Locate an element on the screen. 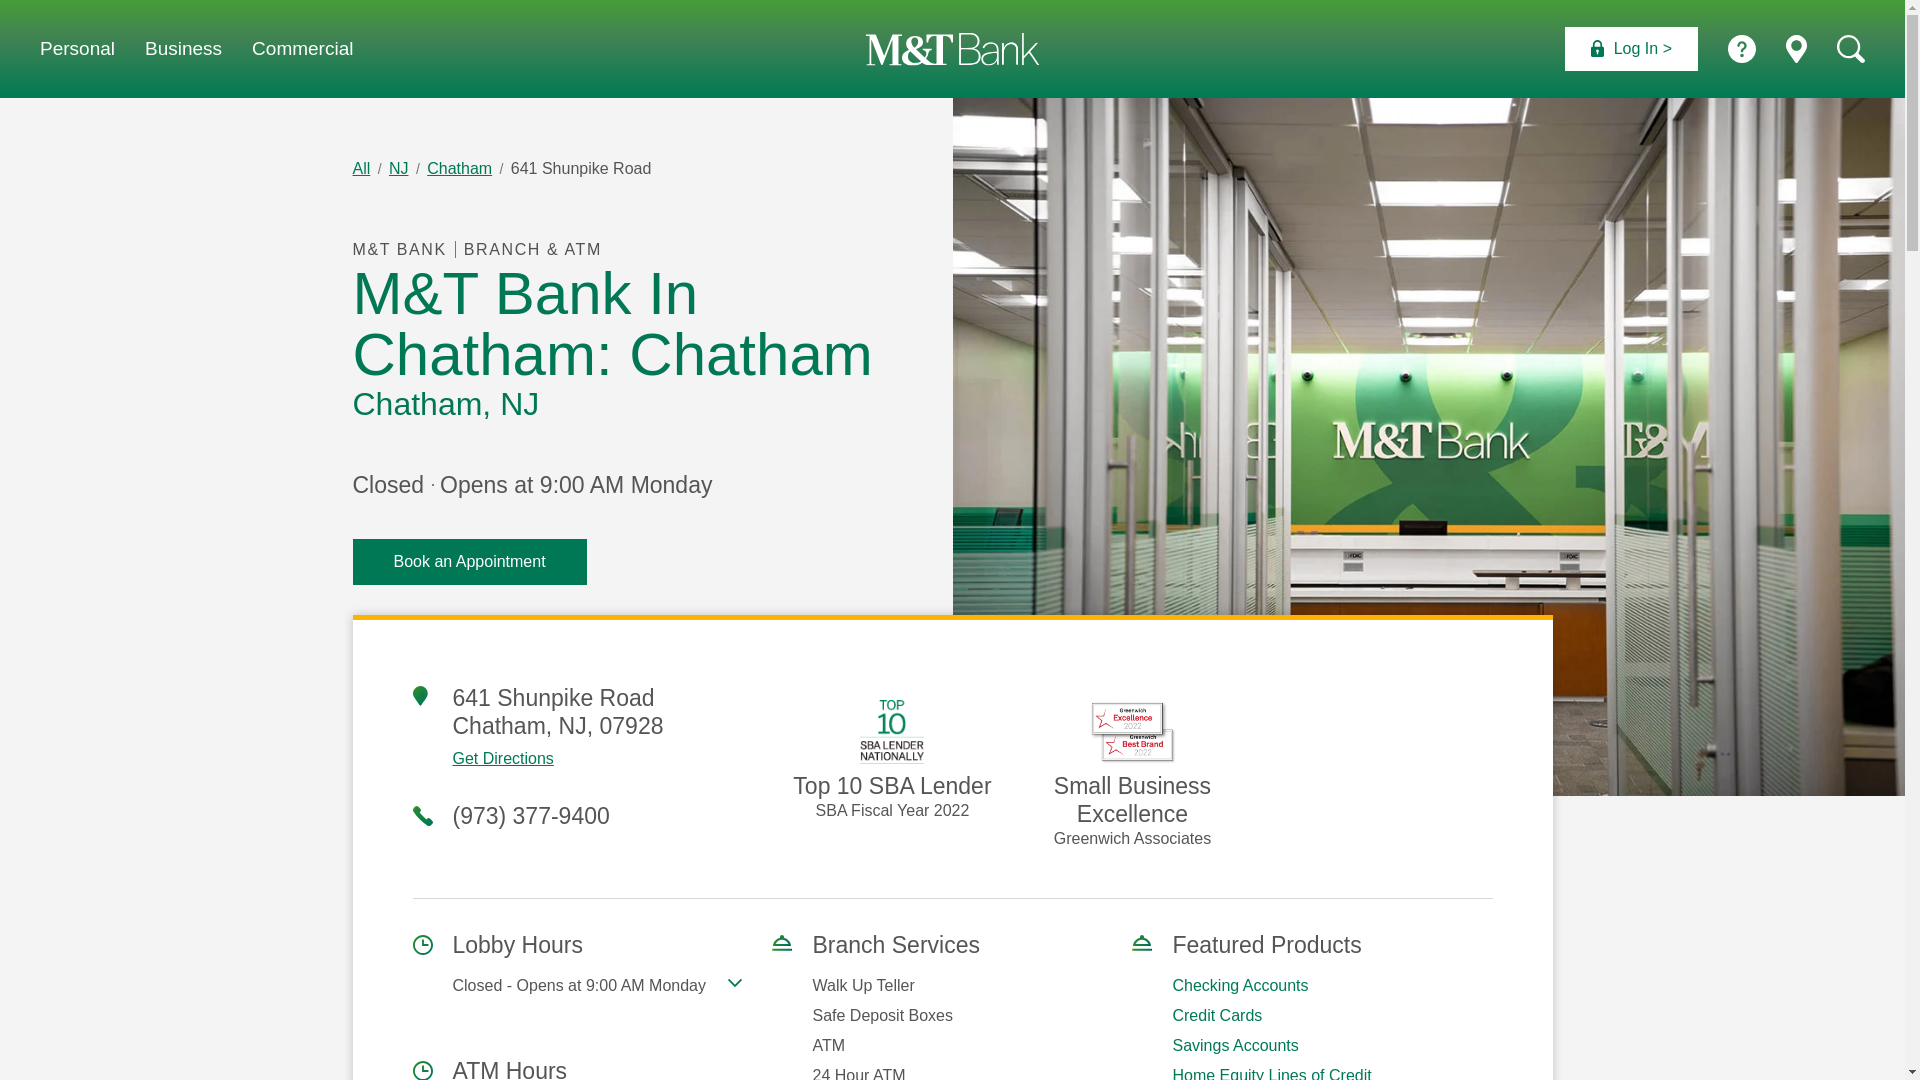 The width and height of the screenshot is (1920, 1080). All is located at coordinates (360, 168).